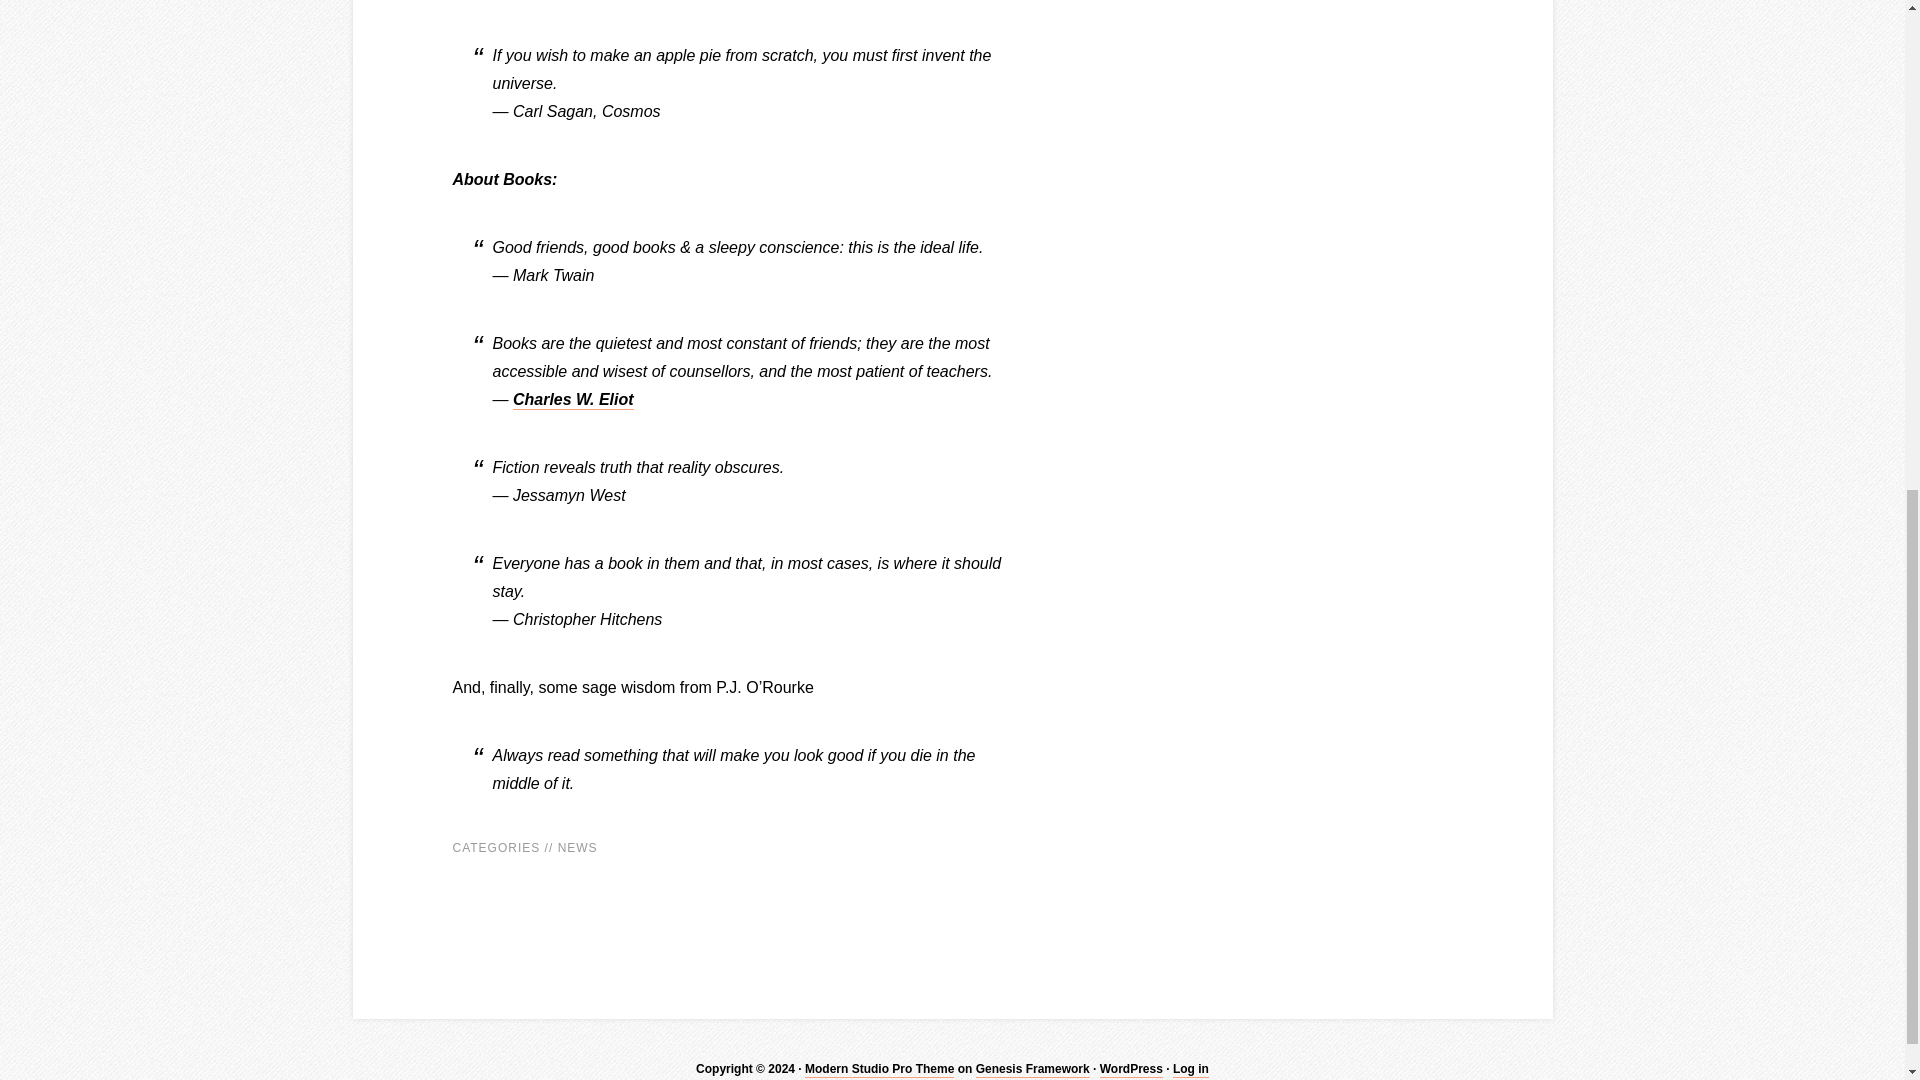 This screenshot has width=1920, height=1080. What do you see at coordinates (1132, 1069) in the screenshot?
I see `WordPress` at bounding box center [1132, 1069].